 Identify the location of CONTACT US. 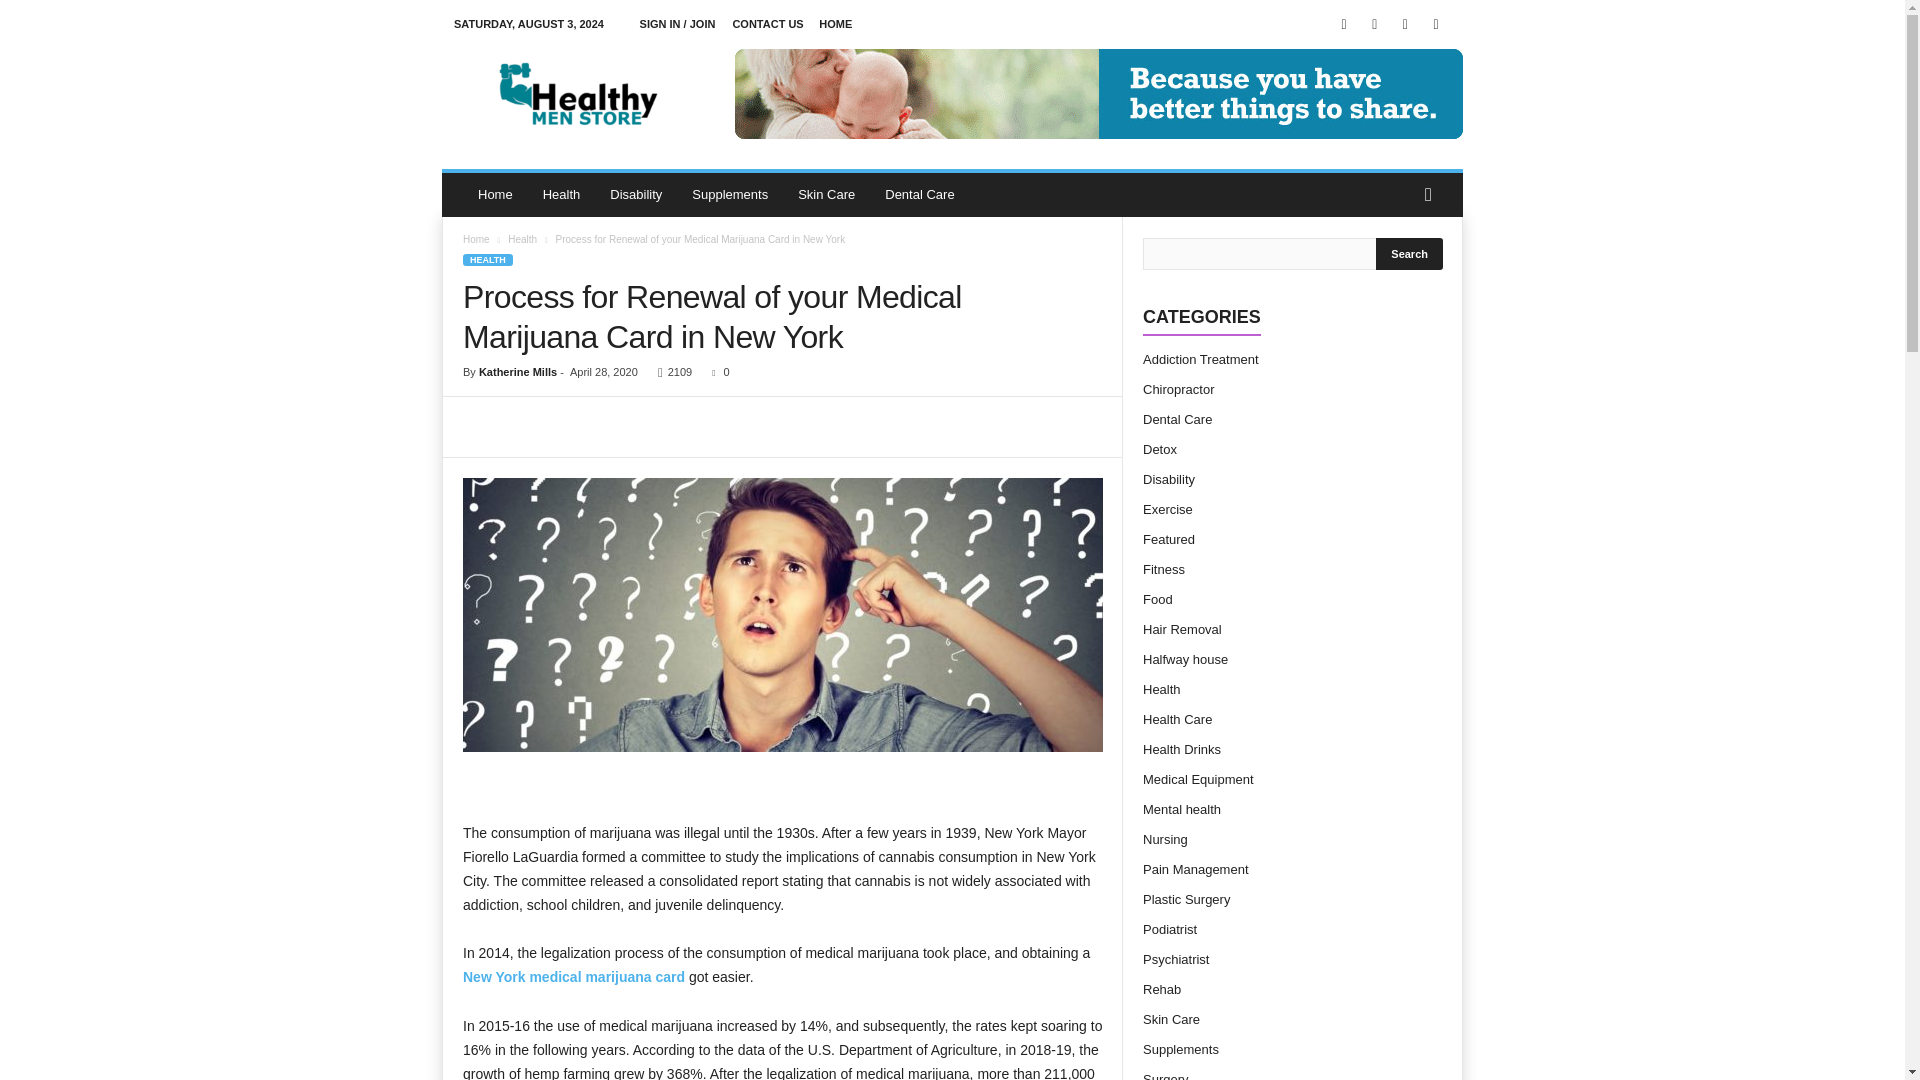
(766, 24).